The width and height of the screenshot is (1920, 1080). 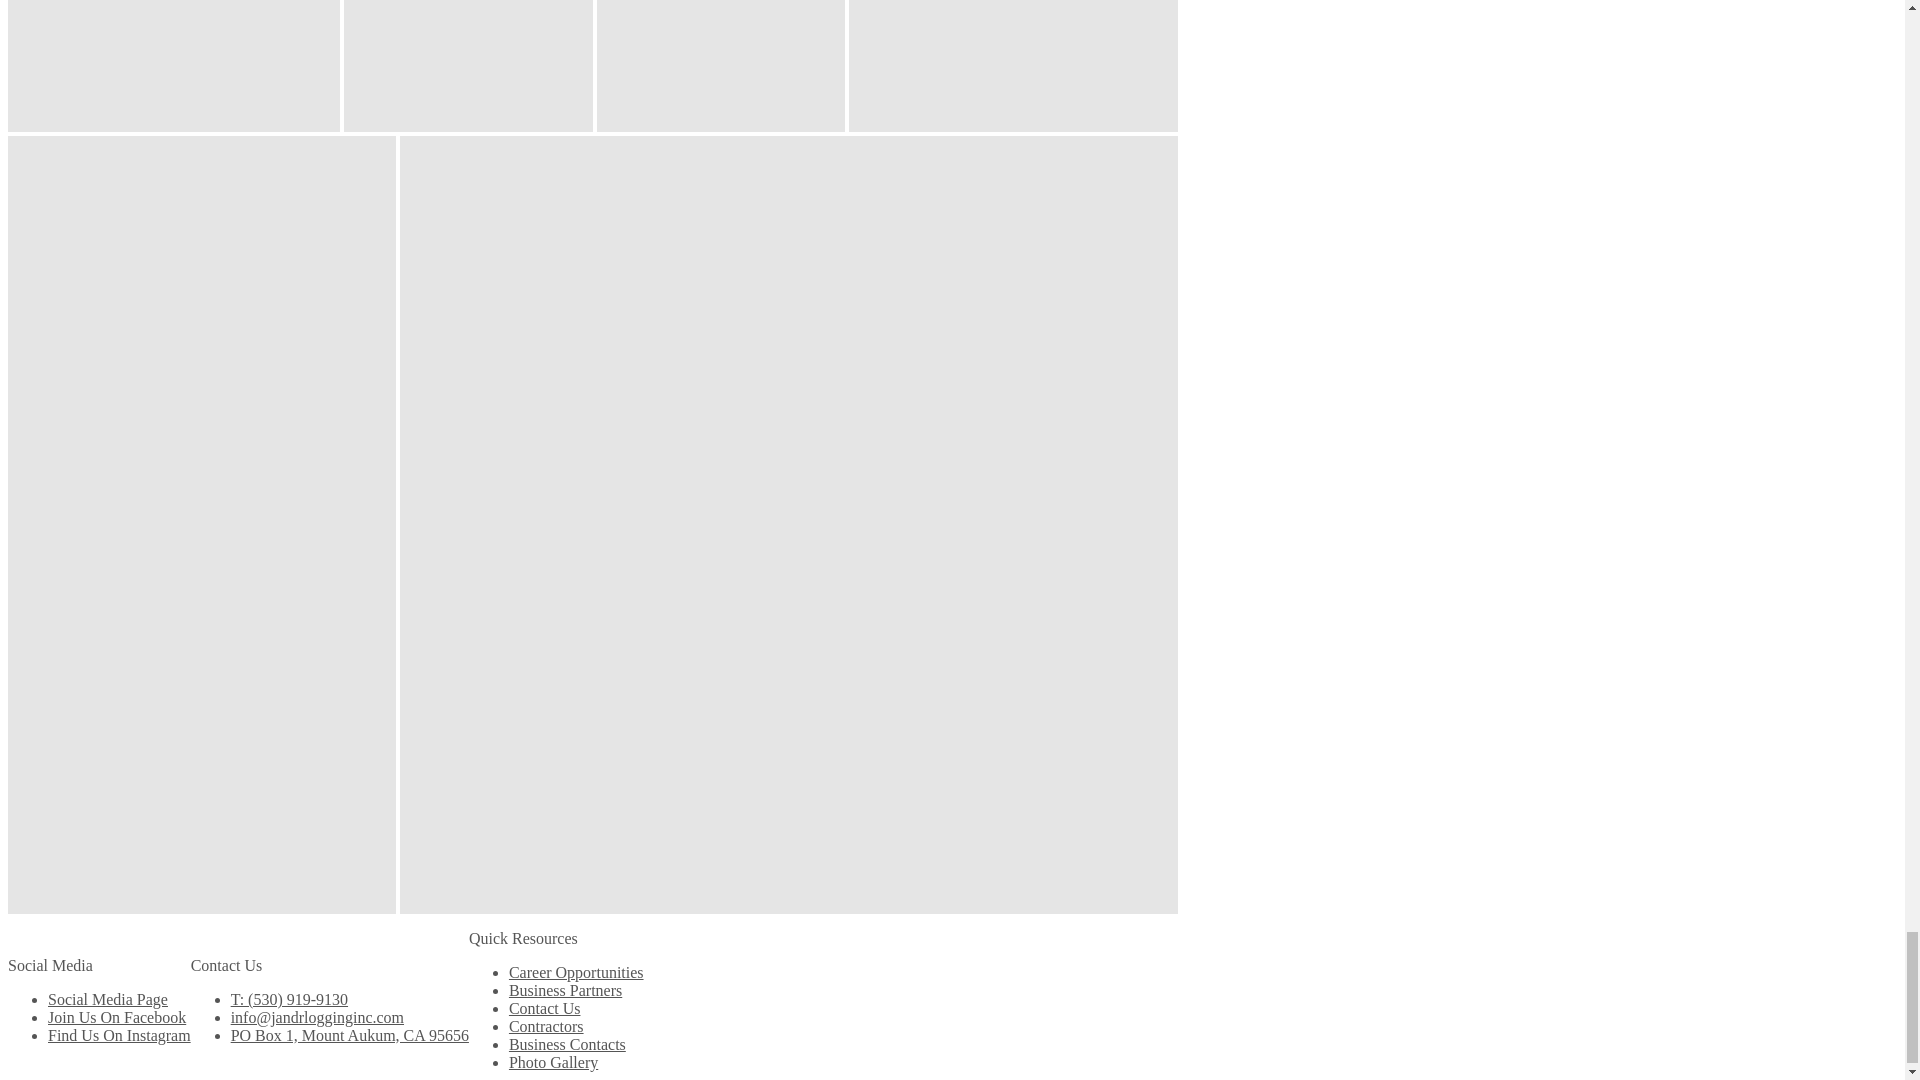 I want to click on Photo Gallery, so click(x=552, y=1062).